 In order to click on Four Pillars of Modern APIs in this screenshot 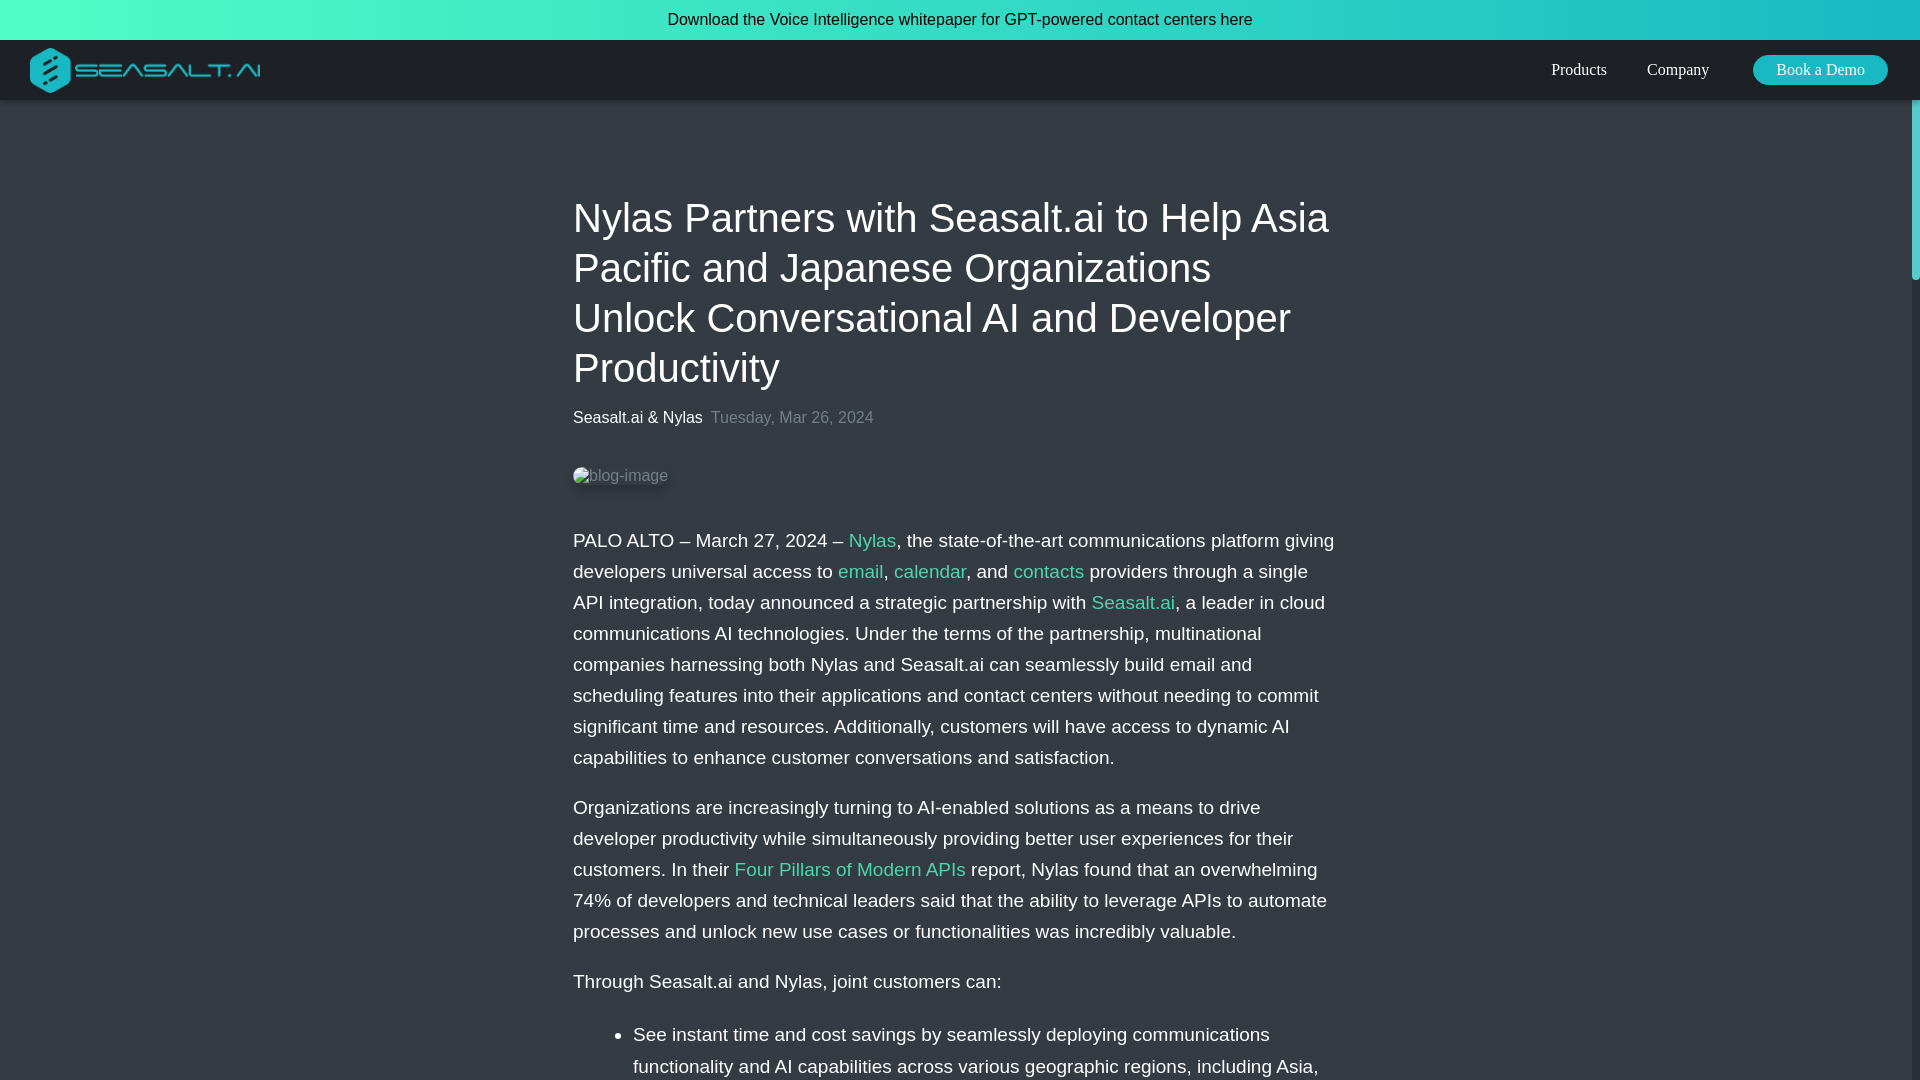, I will do `click(850, 869)`.